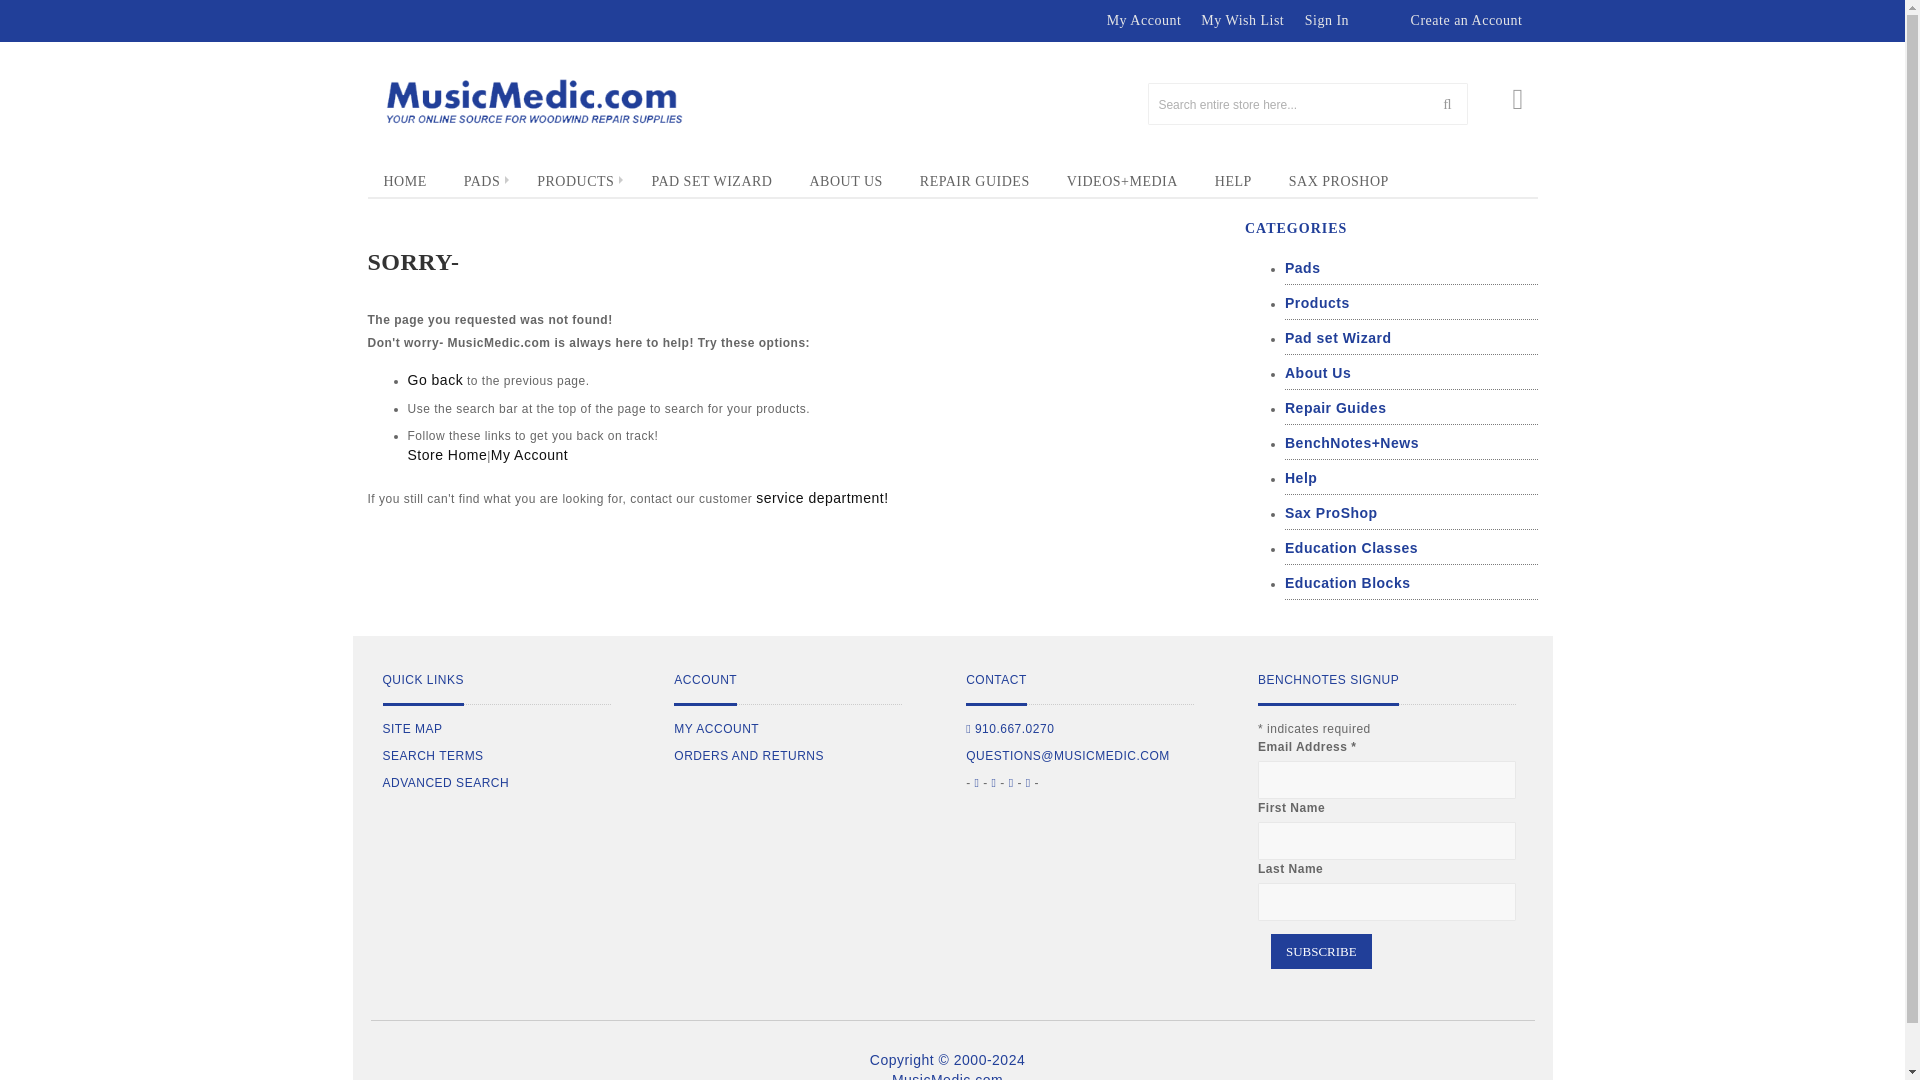  I want to click on Create an Account, so click(1466, 21).